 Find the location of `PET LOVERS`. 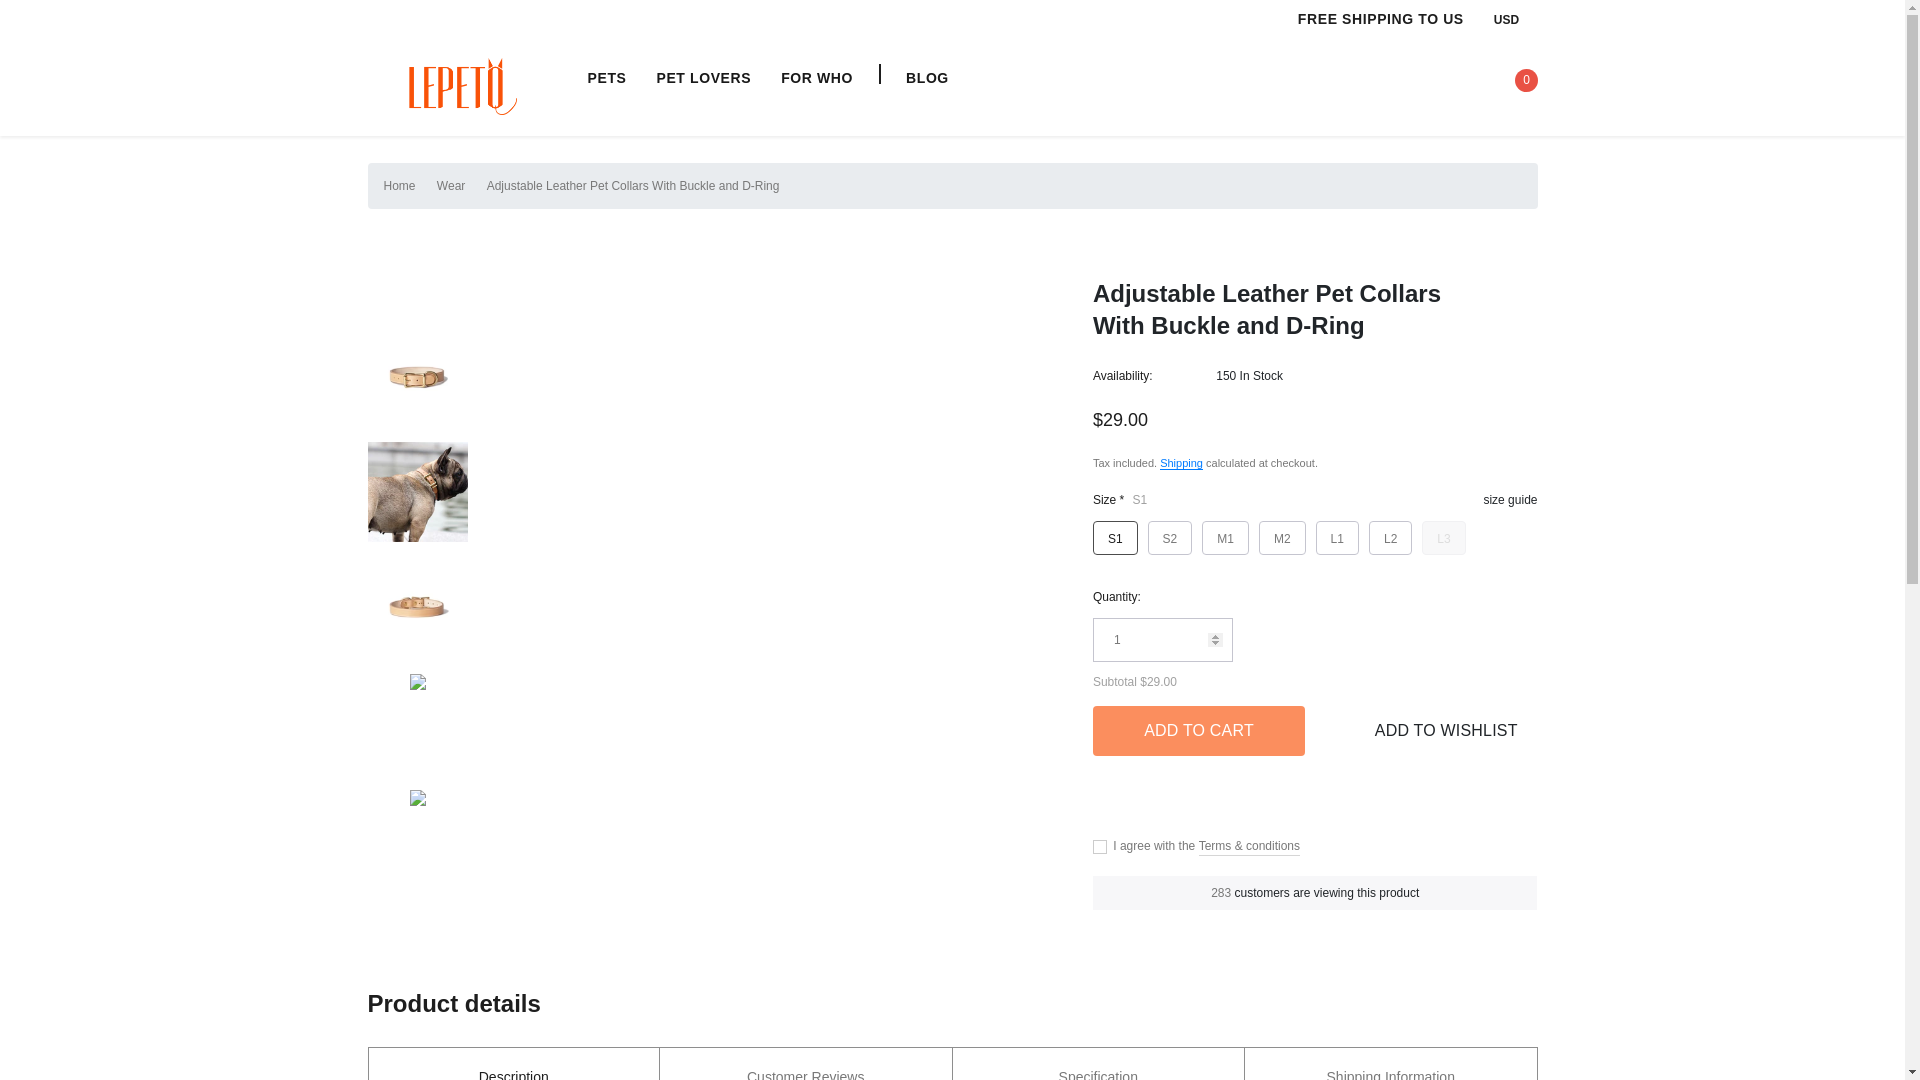

PET LOVERS is located at coordinates (703, 78).